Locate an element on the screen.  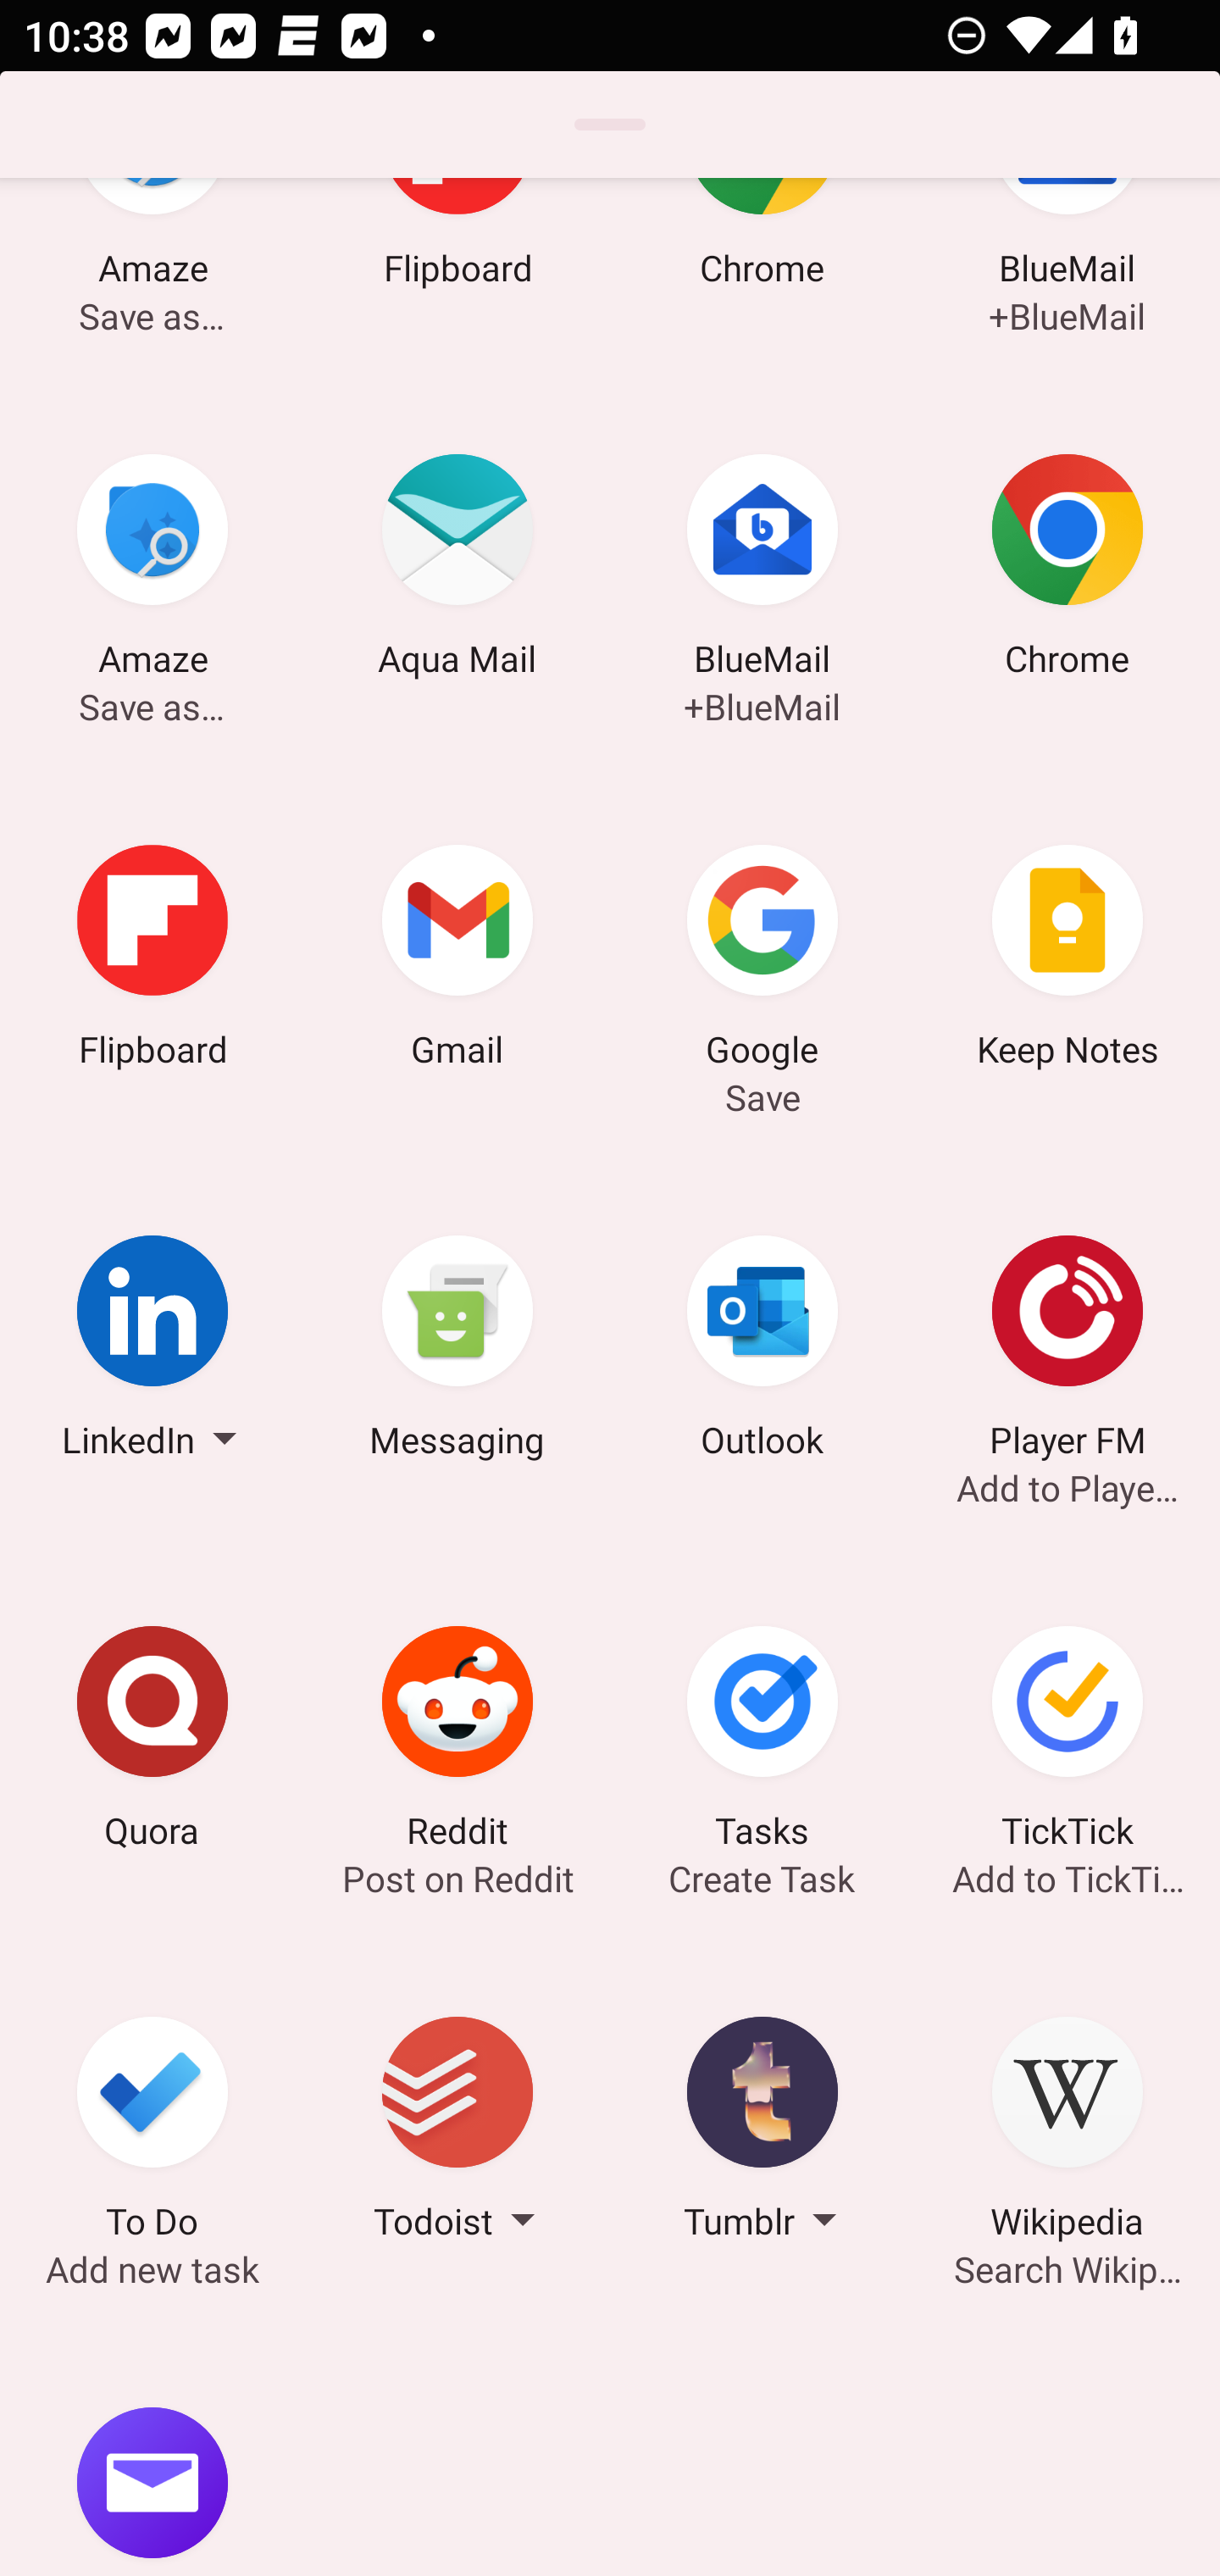
Messaging is located at coordinates (457, 1352).